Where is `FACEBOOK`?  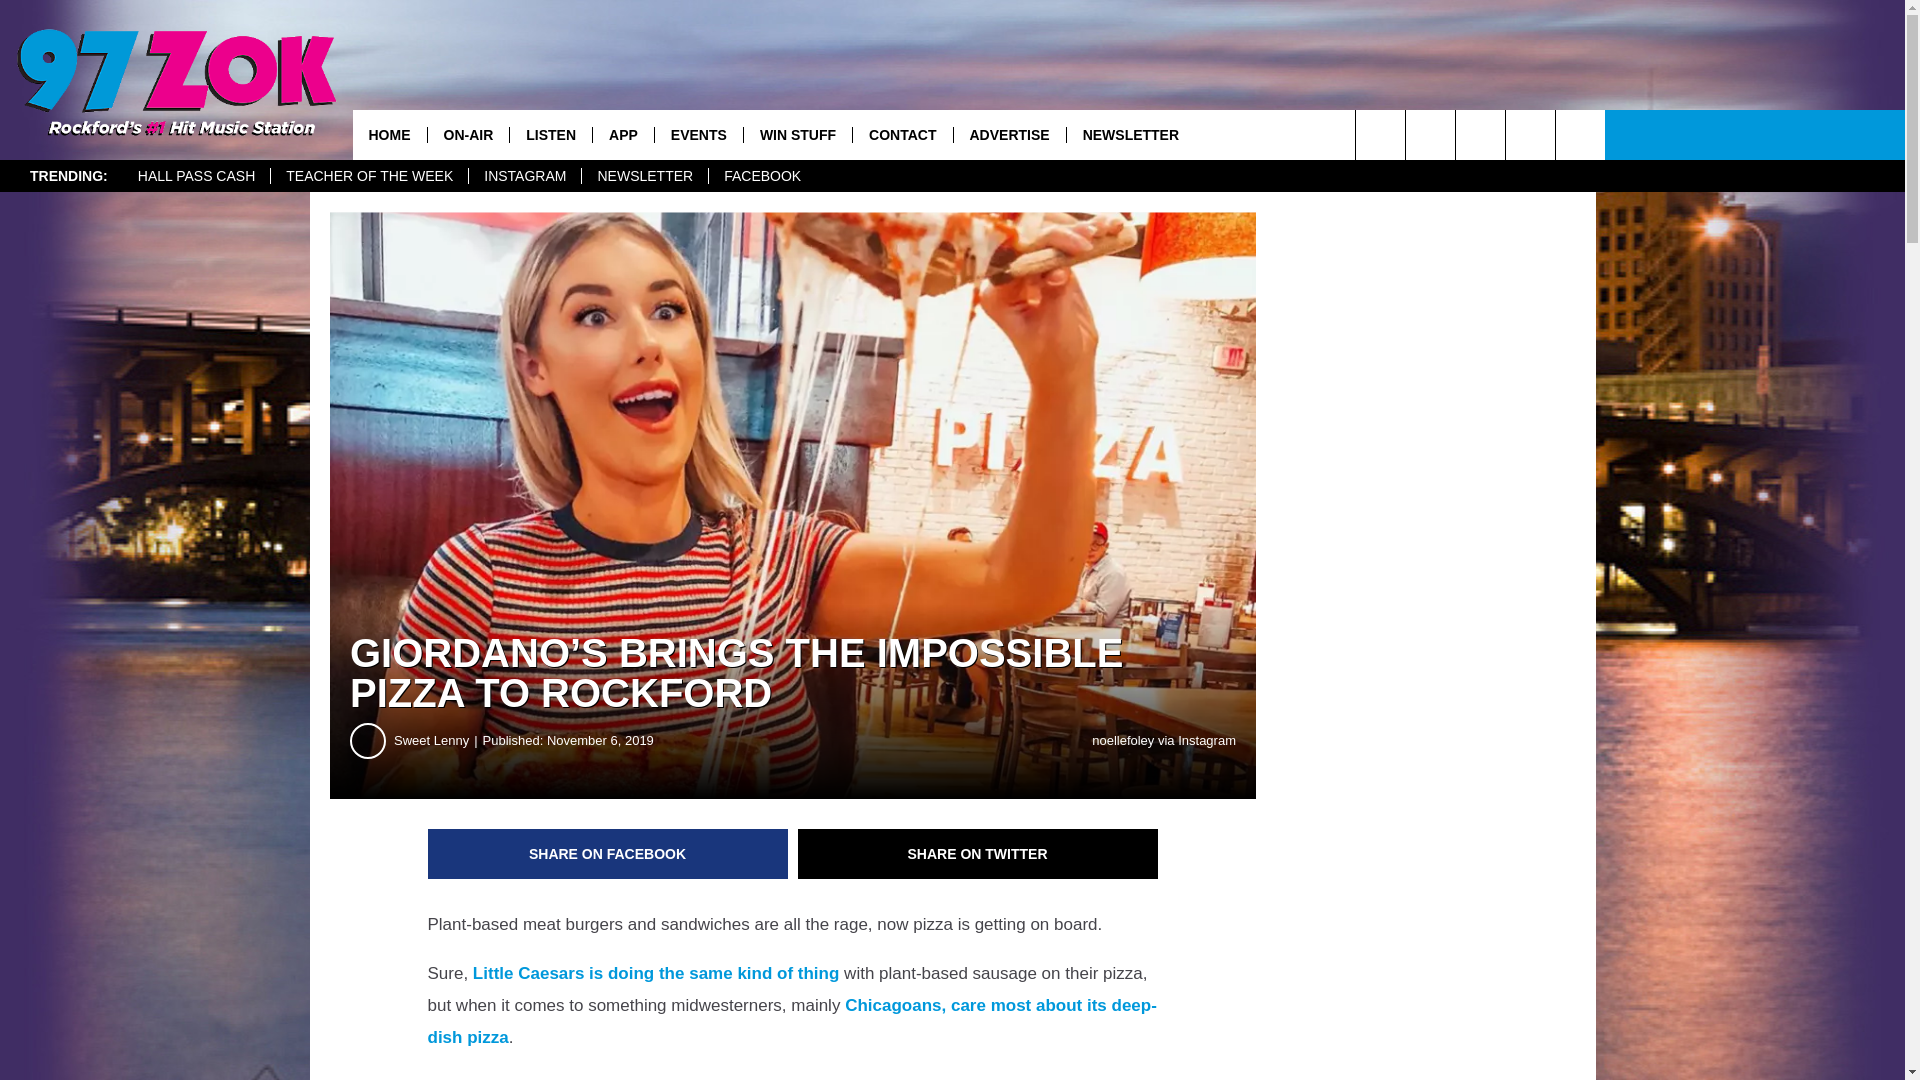
FACEBOOK is located at coordinates (762, 176).